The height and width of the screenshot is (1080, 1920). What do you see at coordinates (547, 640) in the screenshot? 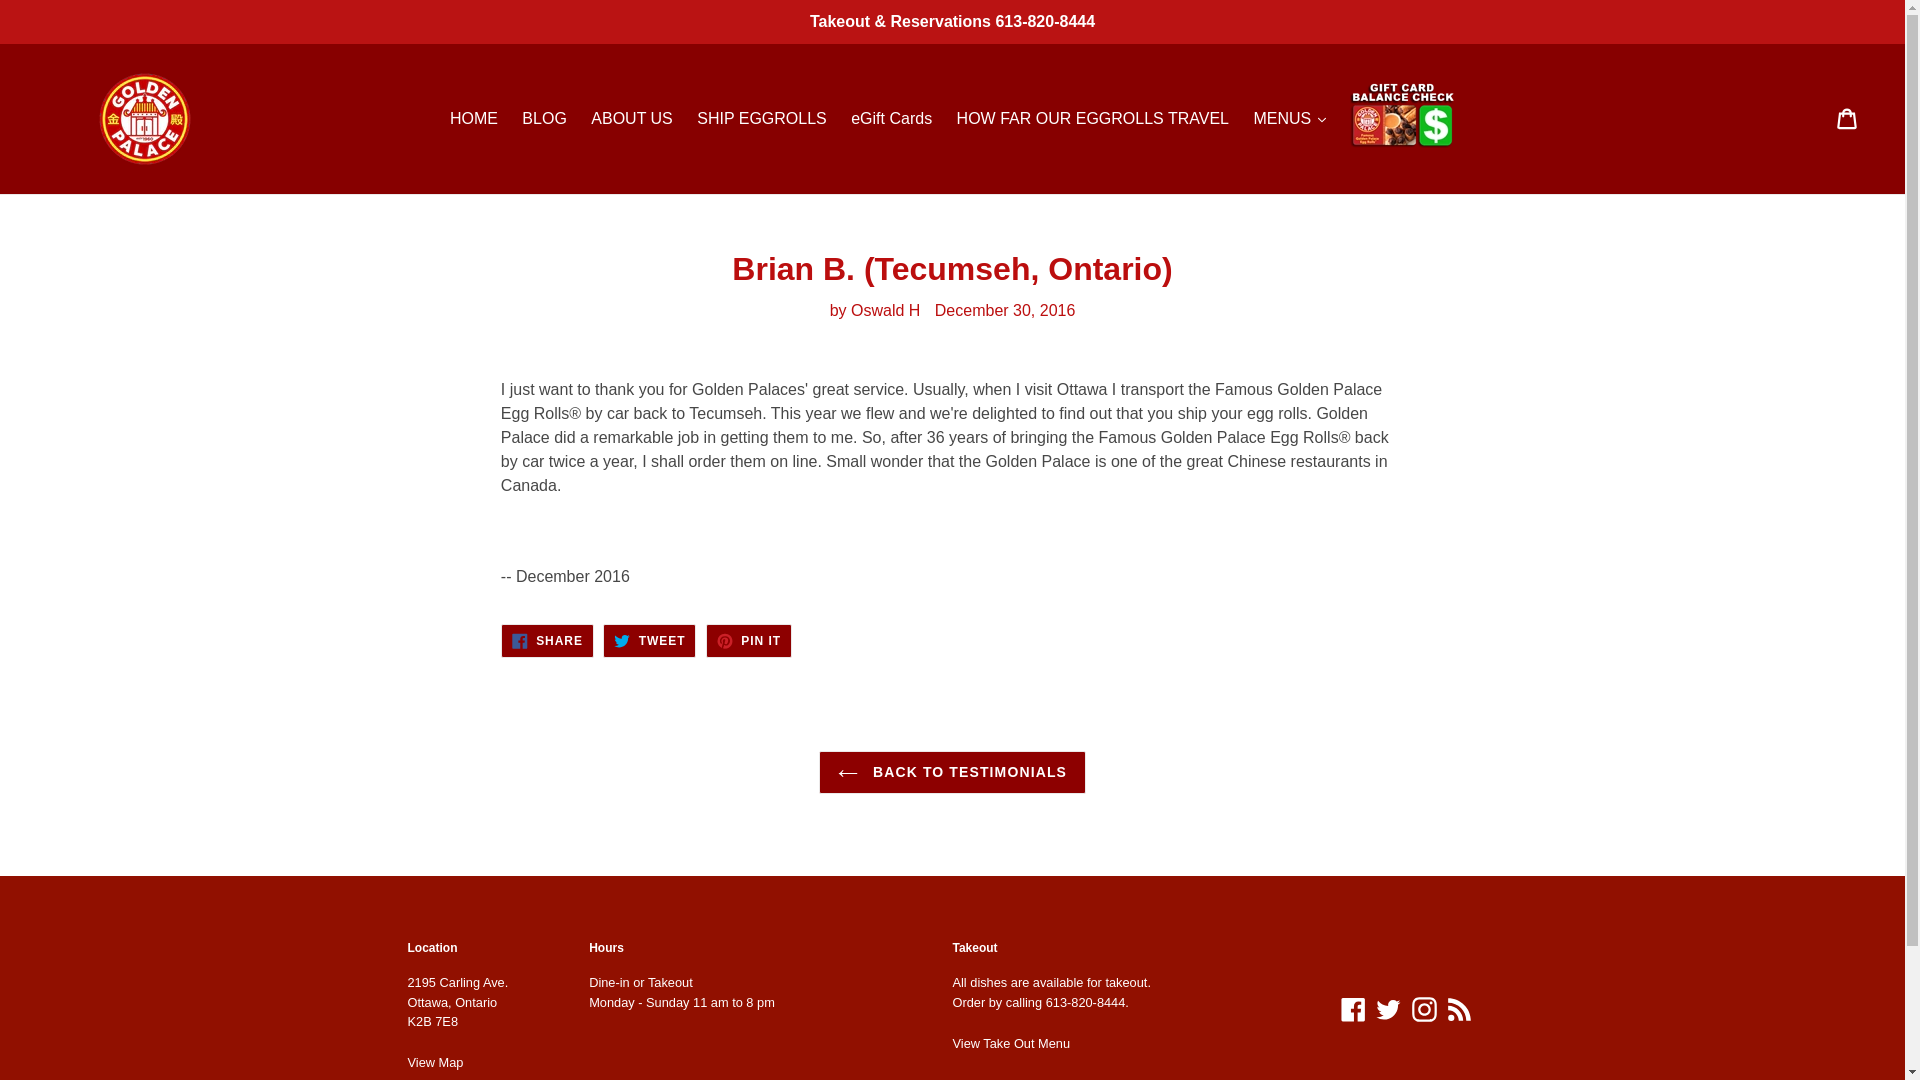
I see `Tweet on Twitter` at bounding box center [547, 640].